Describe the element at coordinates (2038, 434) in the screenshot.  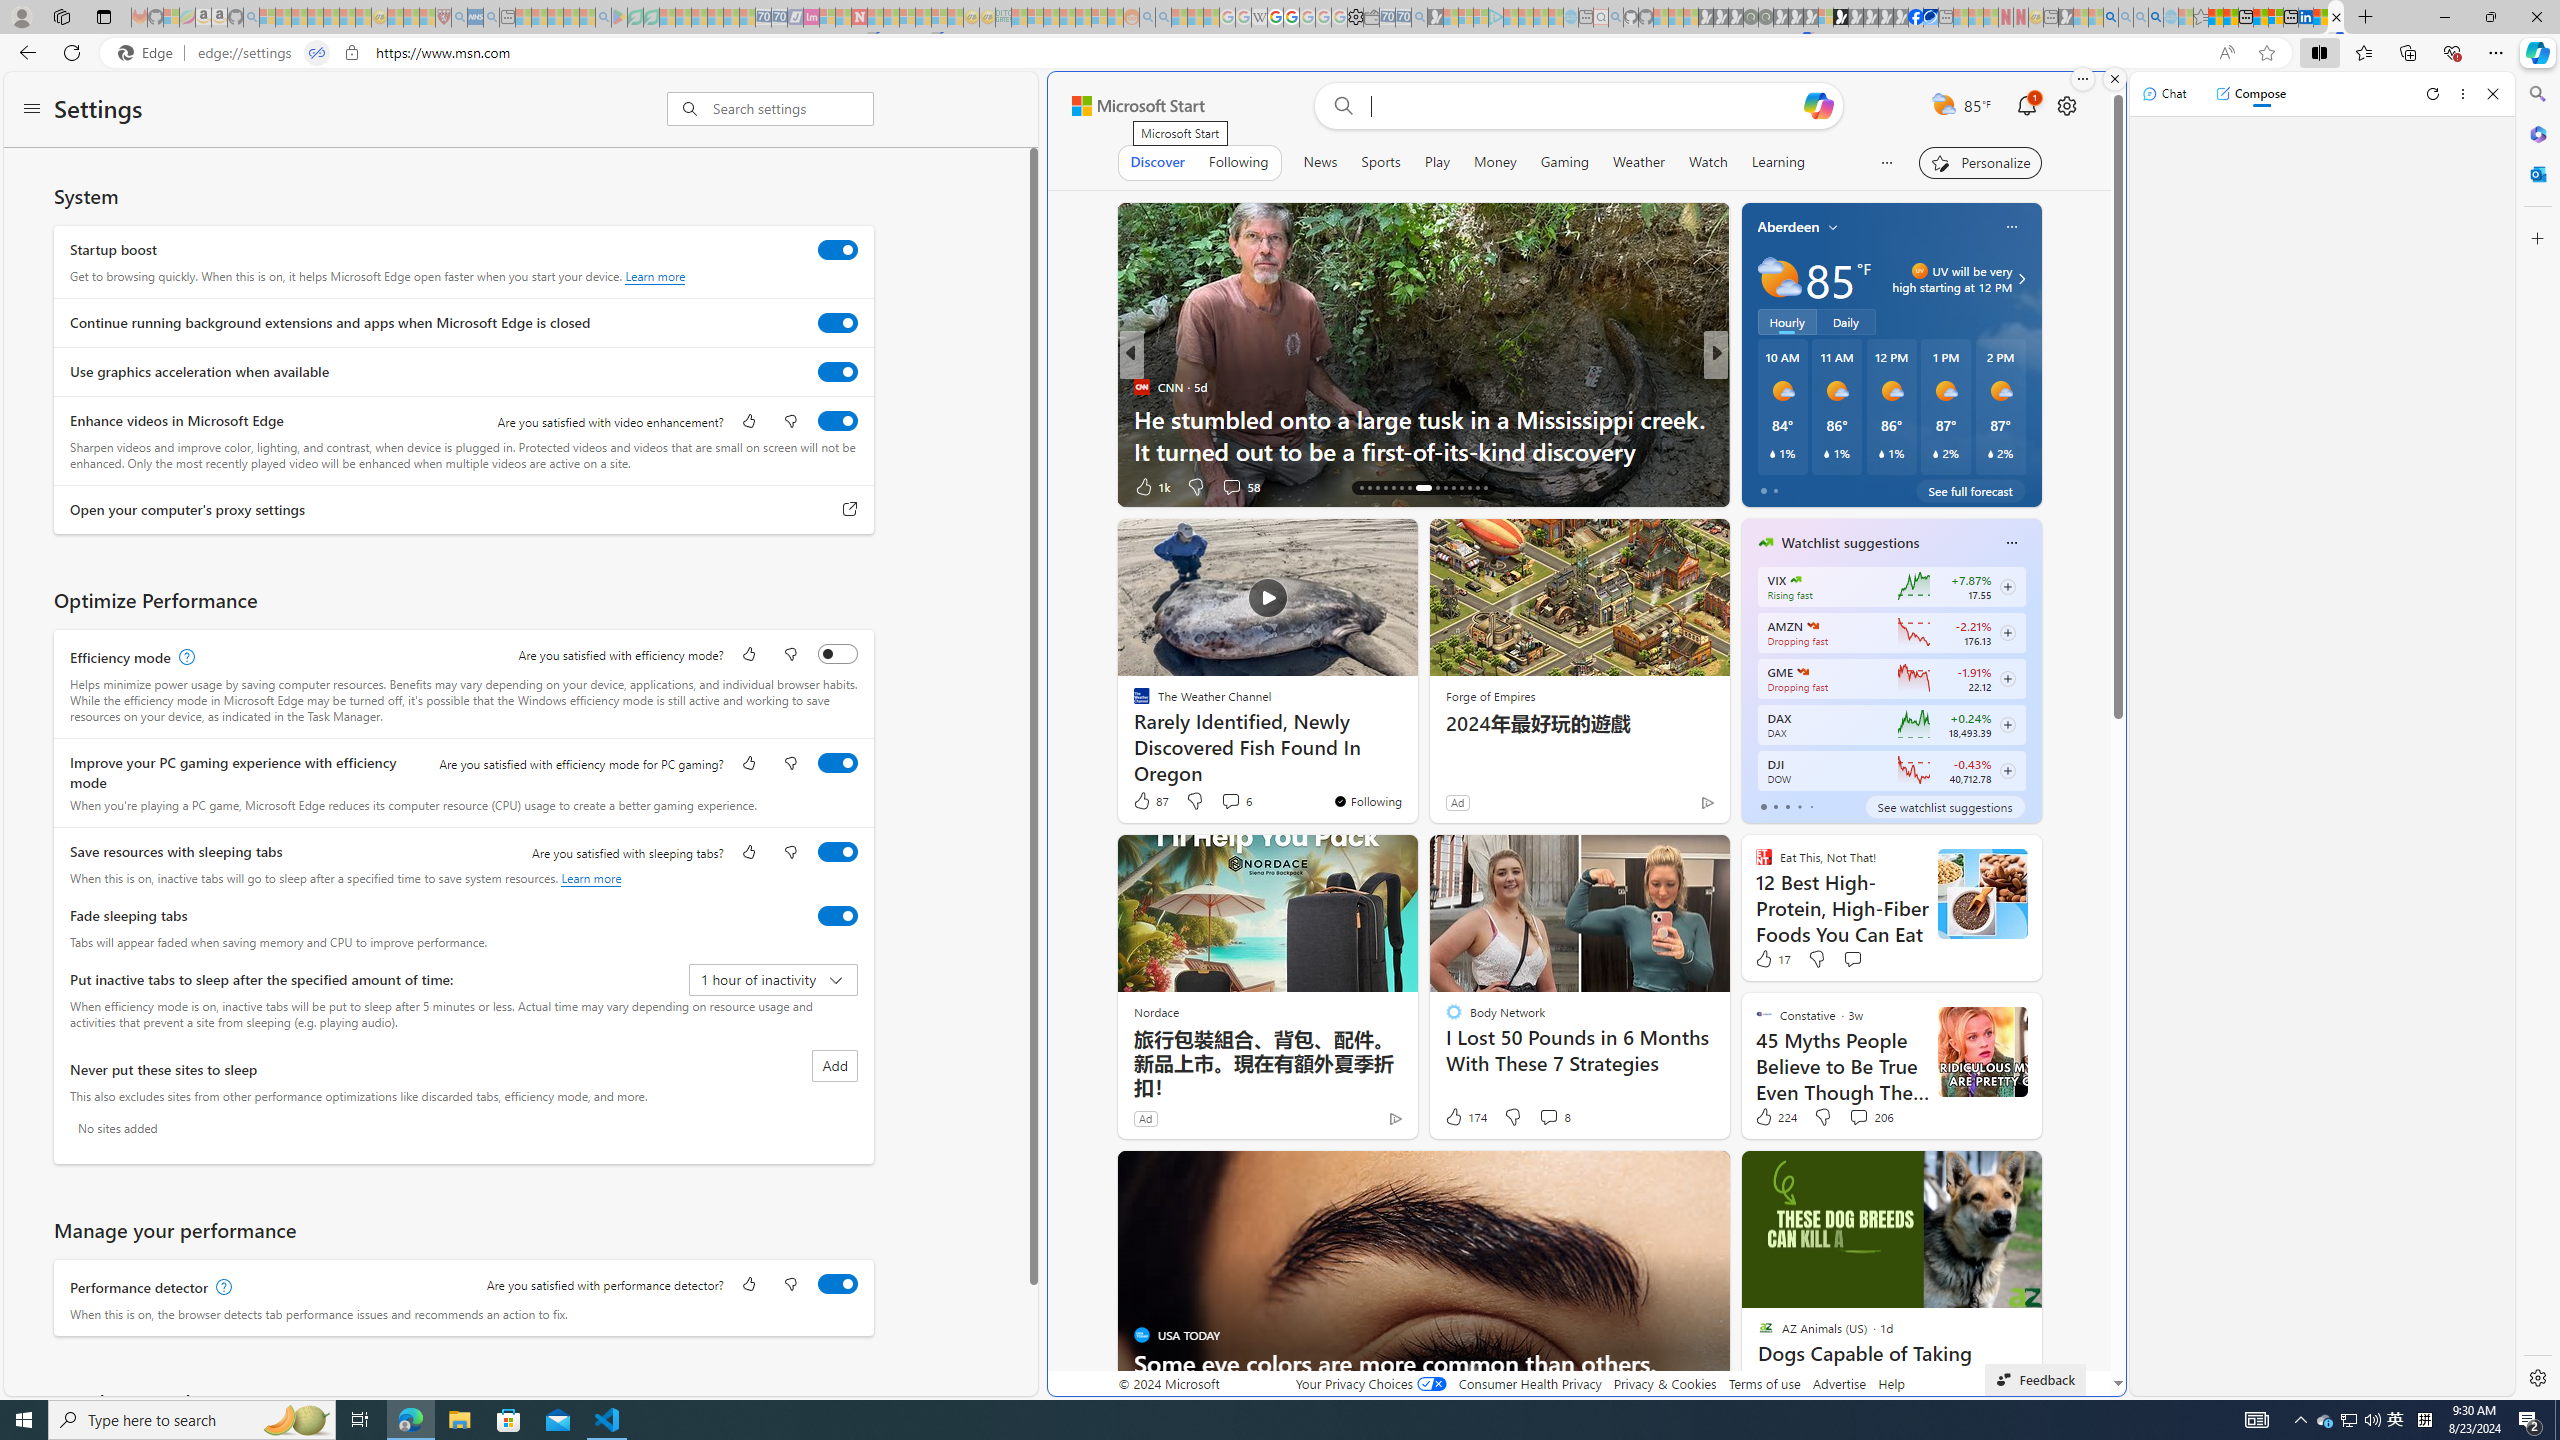
I see `4 Foods You Can Feed Hummingbirds Besides Sugar Water` at that location.